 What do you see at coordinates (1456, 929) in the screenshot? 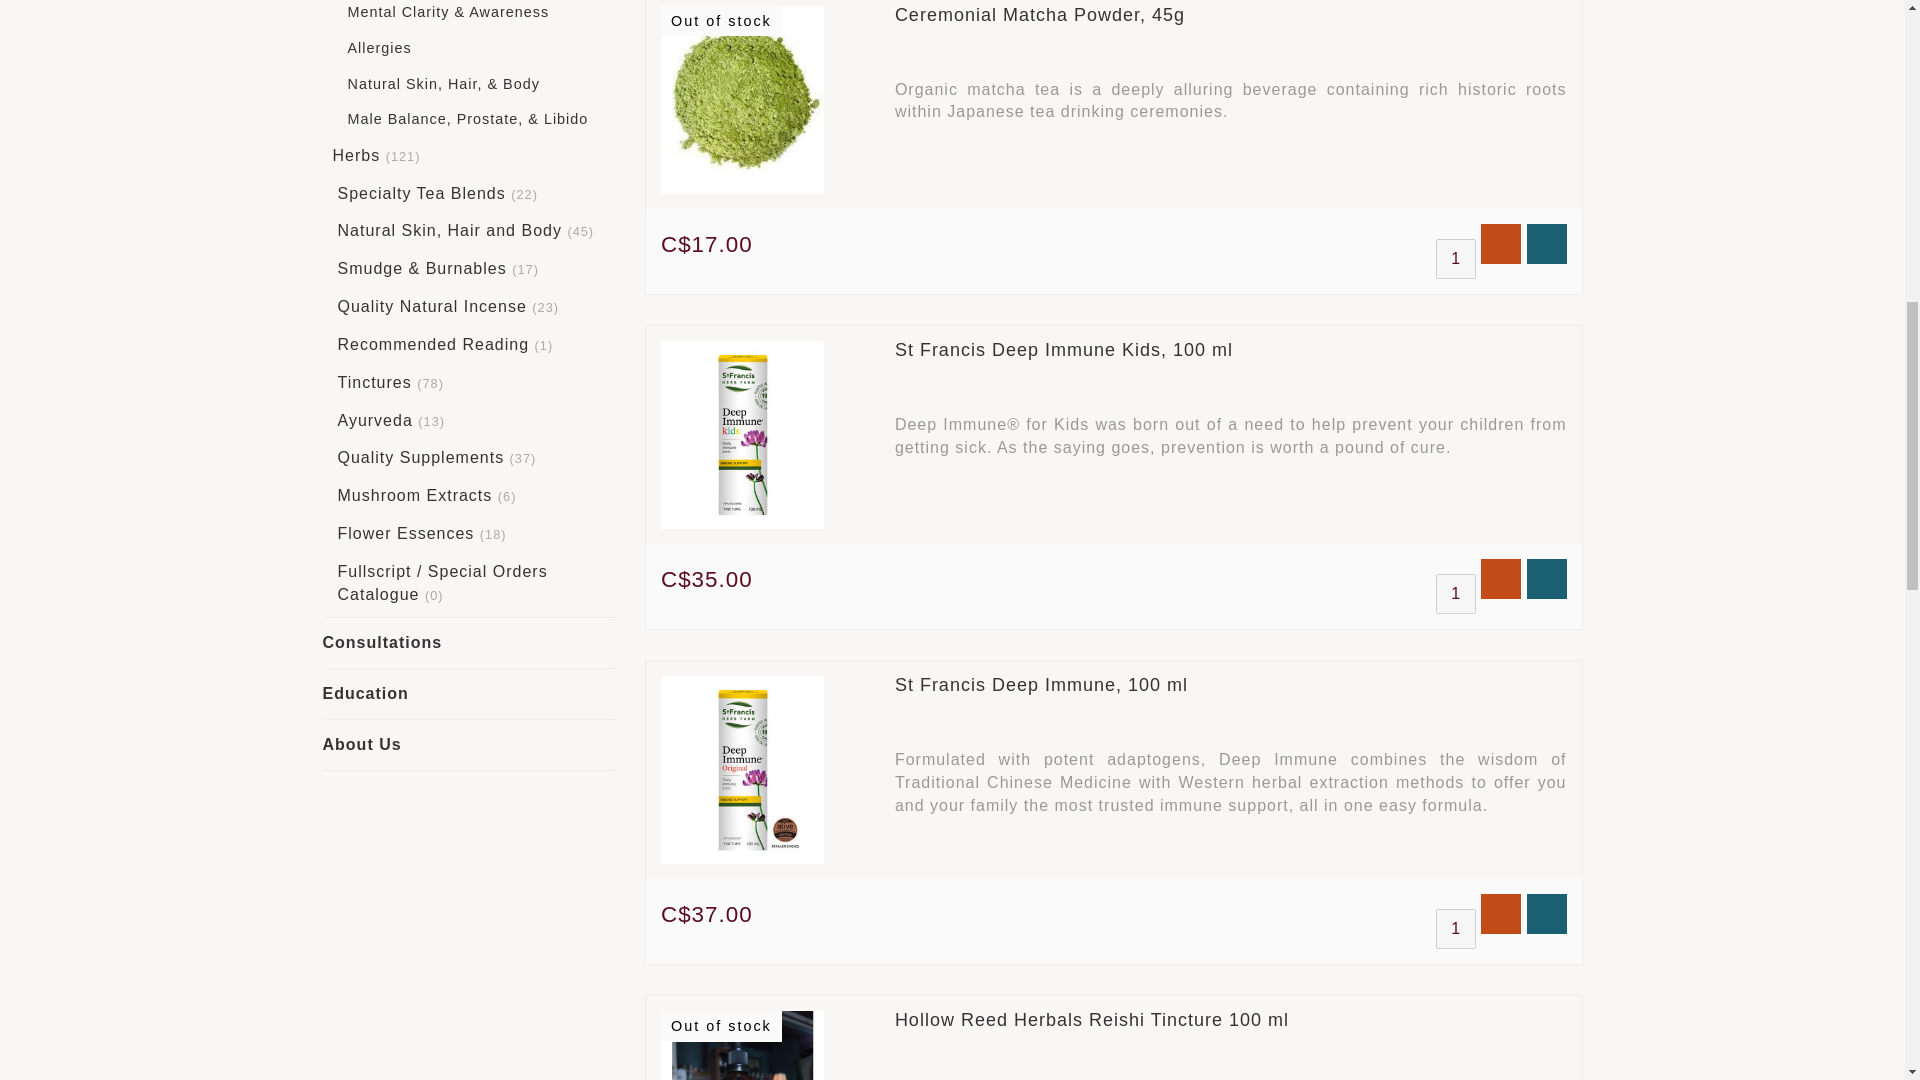
I see `1` at bounding box center [1456, 929].